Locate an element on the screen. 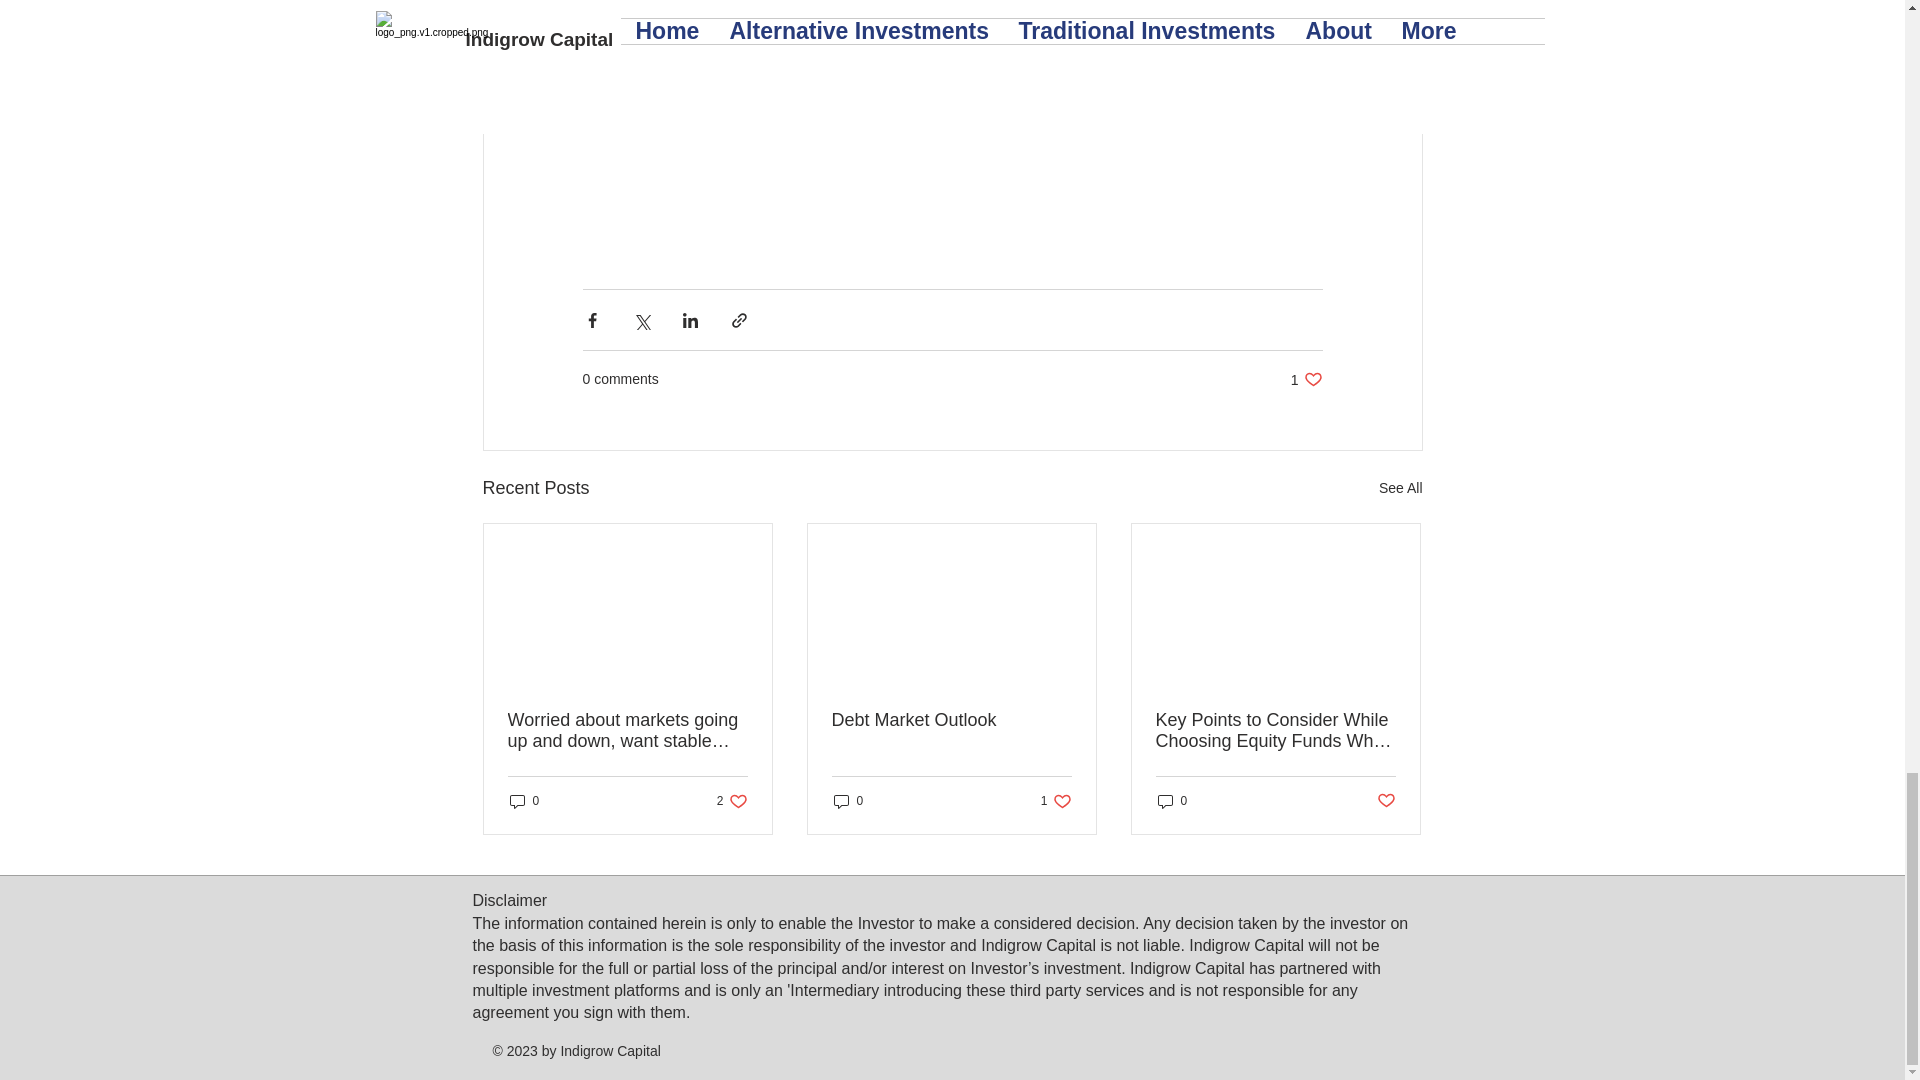  Post not marked as liked is located at coordinates (1306, 379).